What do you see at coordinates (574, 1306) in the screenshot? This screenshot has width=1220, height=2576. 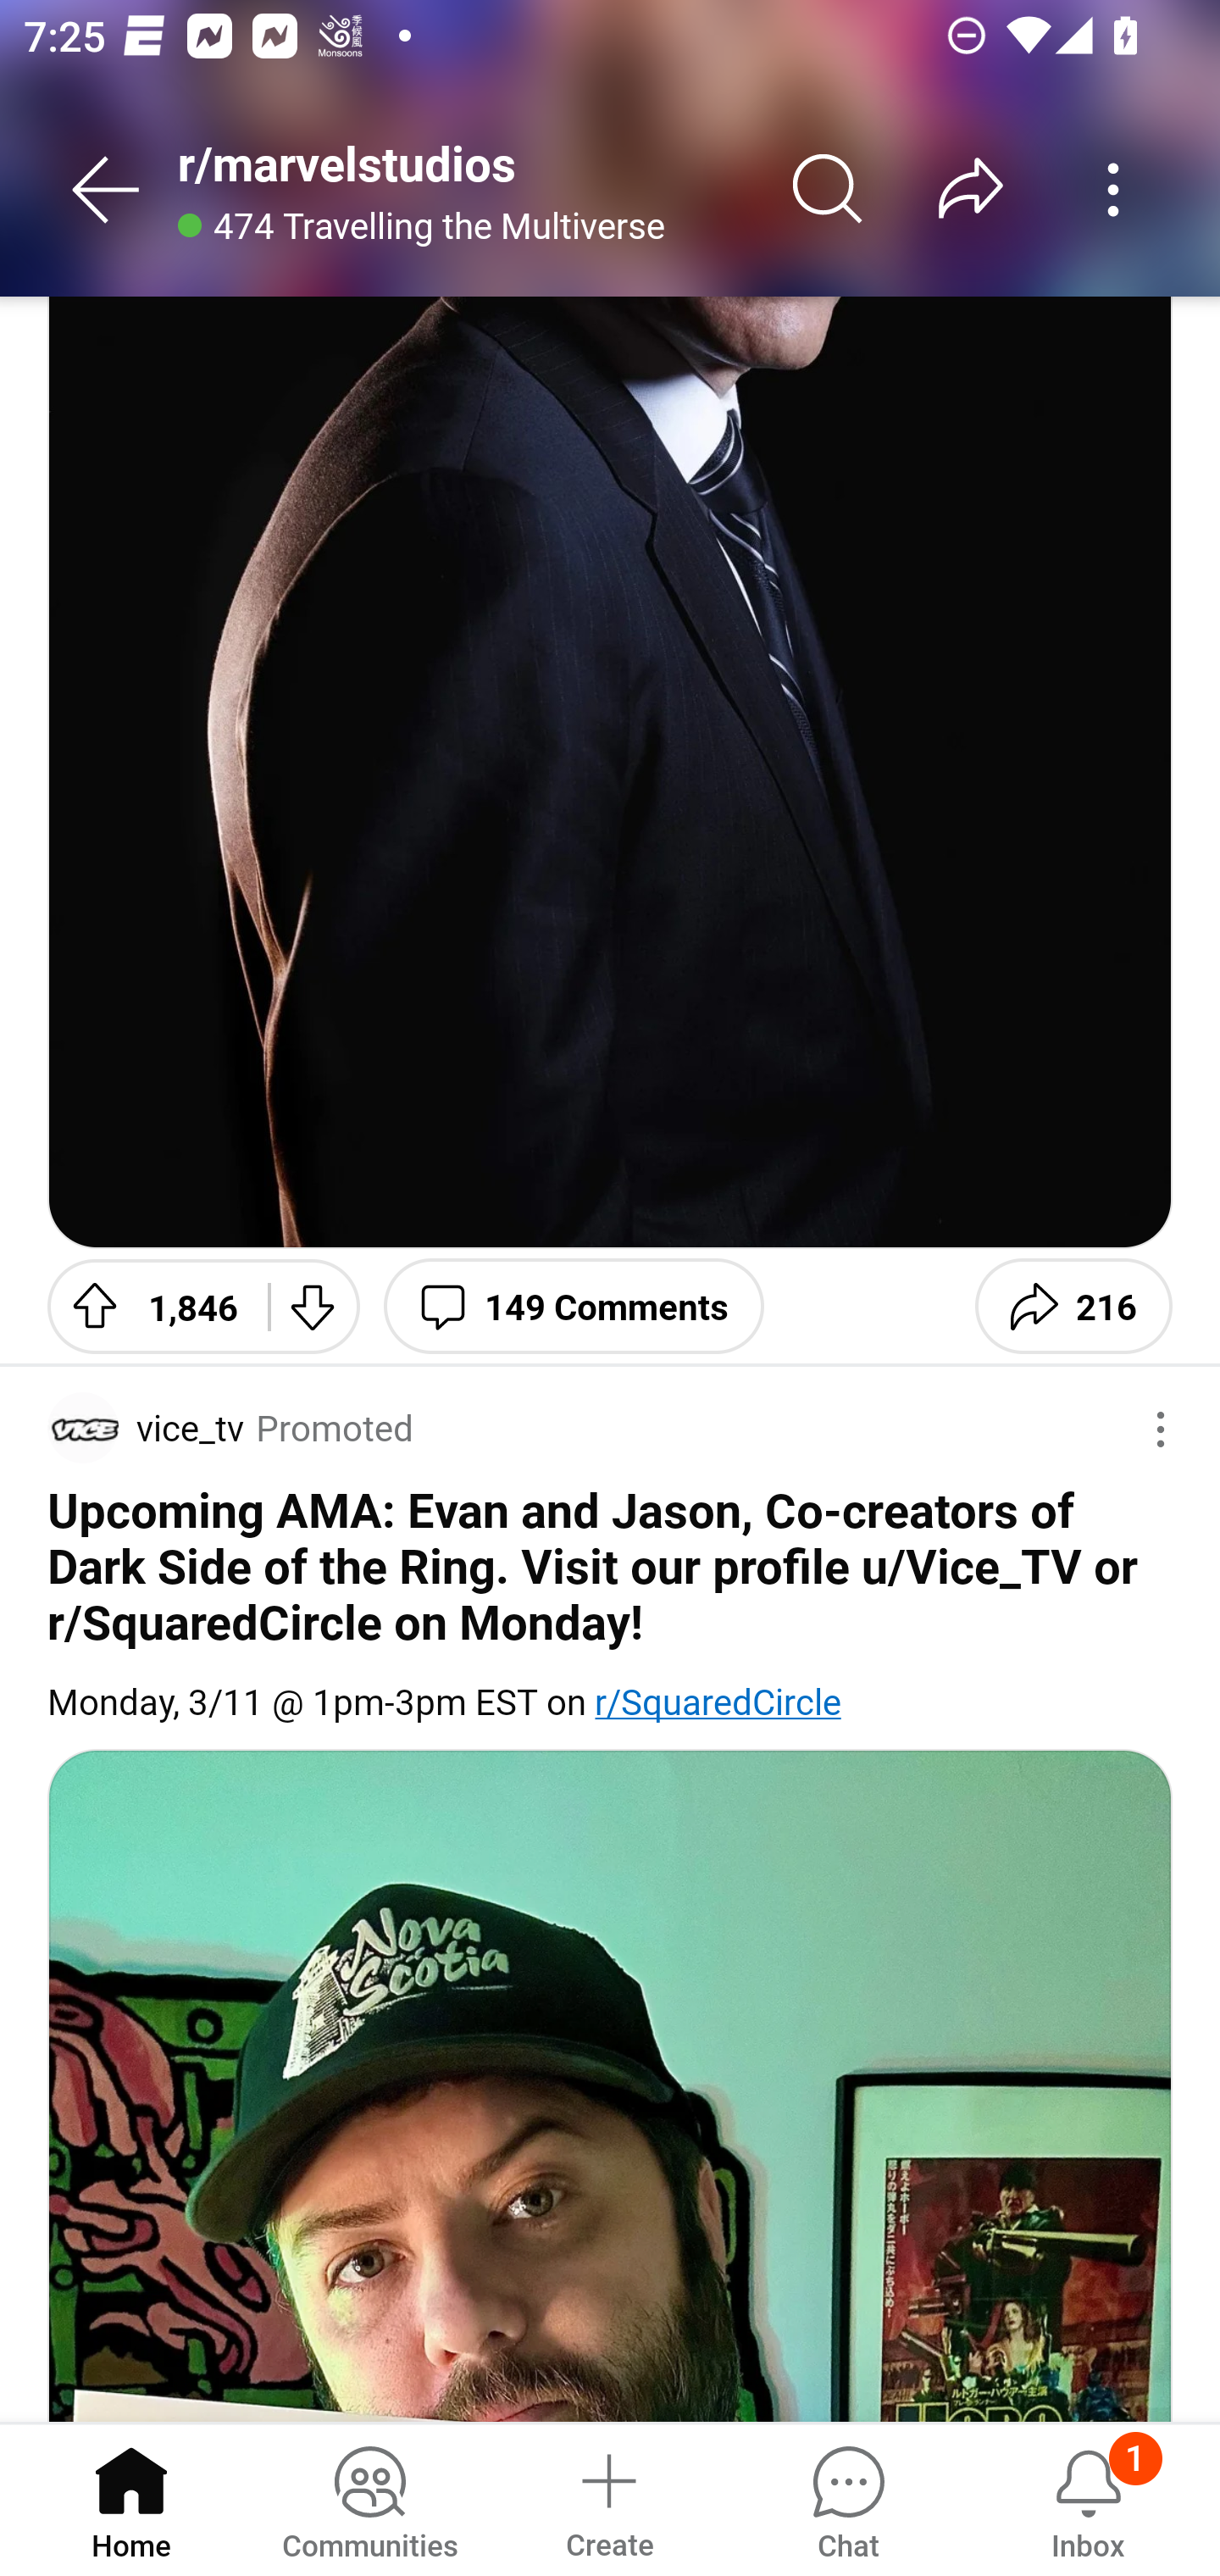 I see `149 Comments` at bounding box center [574, 1306].